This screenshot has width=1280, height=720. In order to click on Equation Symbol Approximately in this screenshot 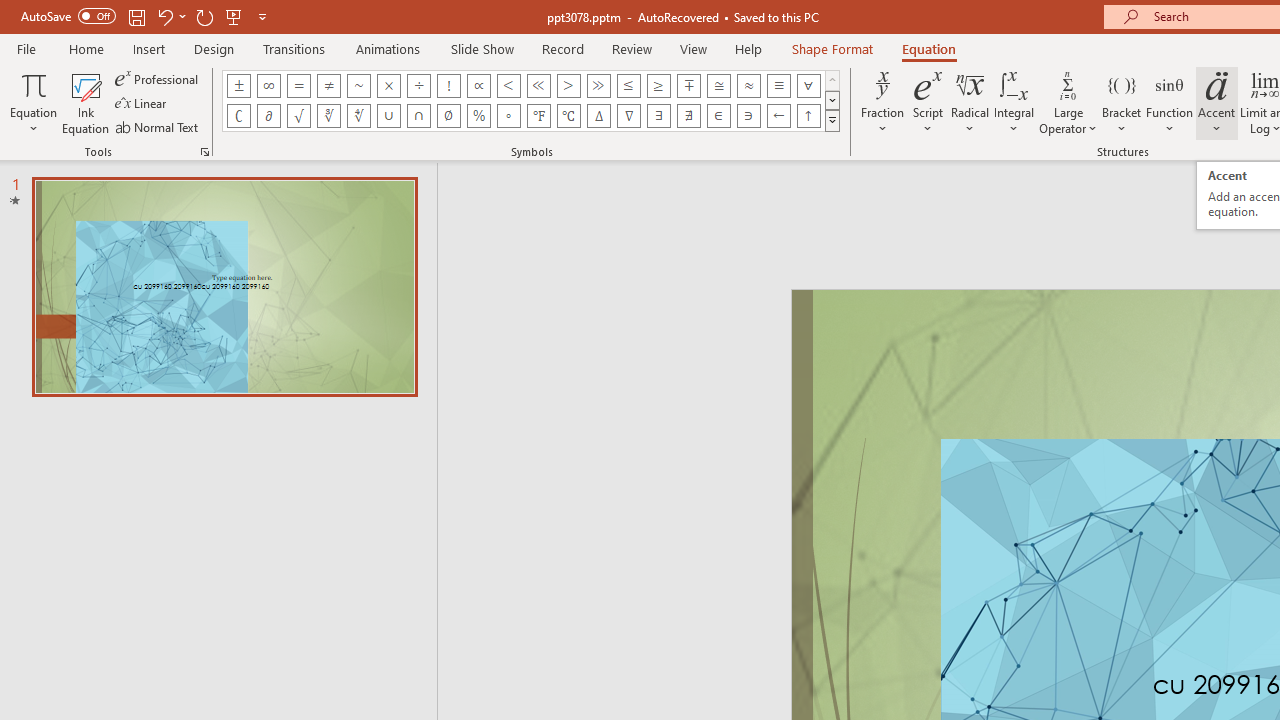, I will do `click(358, 86)`.